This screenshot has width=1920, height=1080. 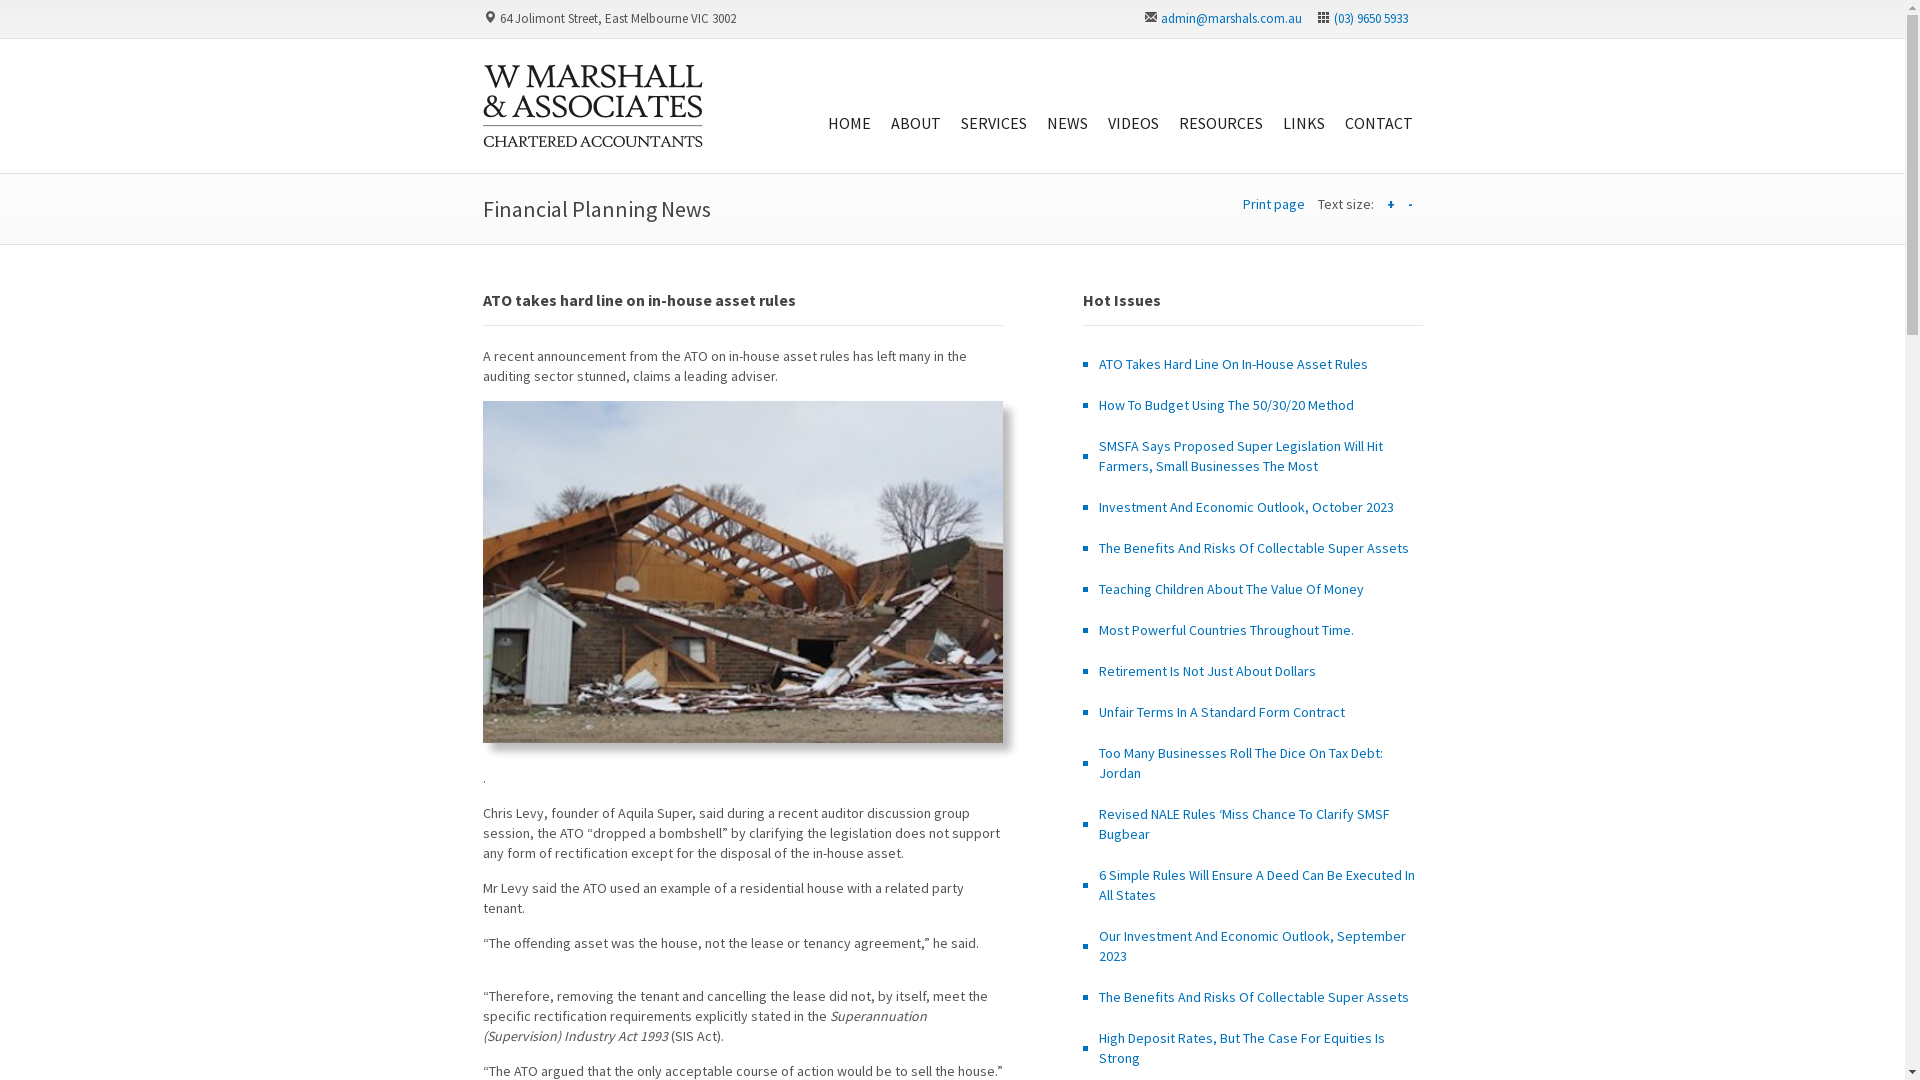 I want to click on The Benefits And Risks Of Collectable Super Assets, so click(x=1253, y=548).